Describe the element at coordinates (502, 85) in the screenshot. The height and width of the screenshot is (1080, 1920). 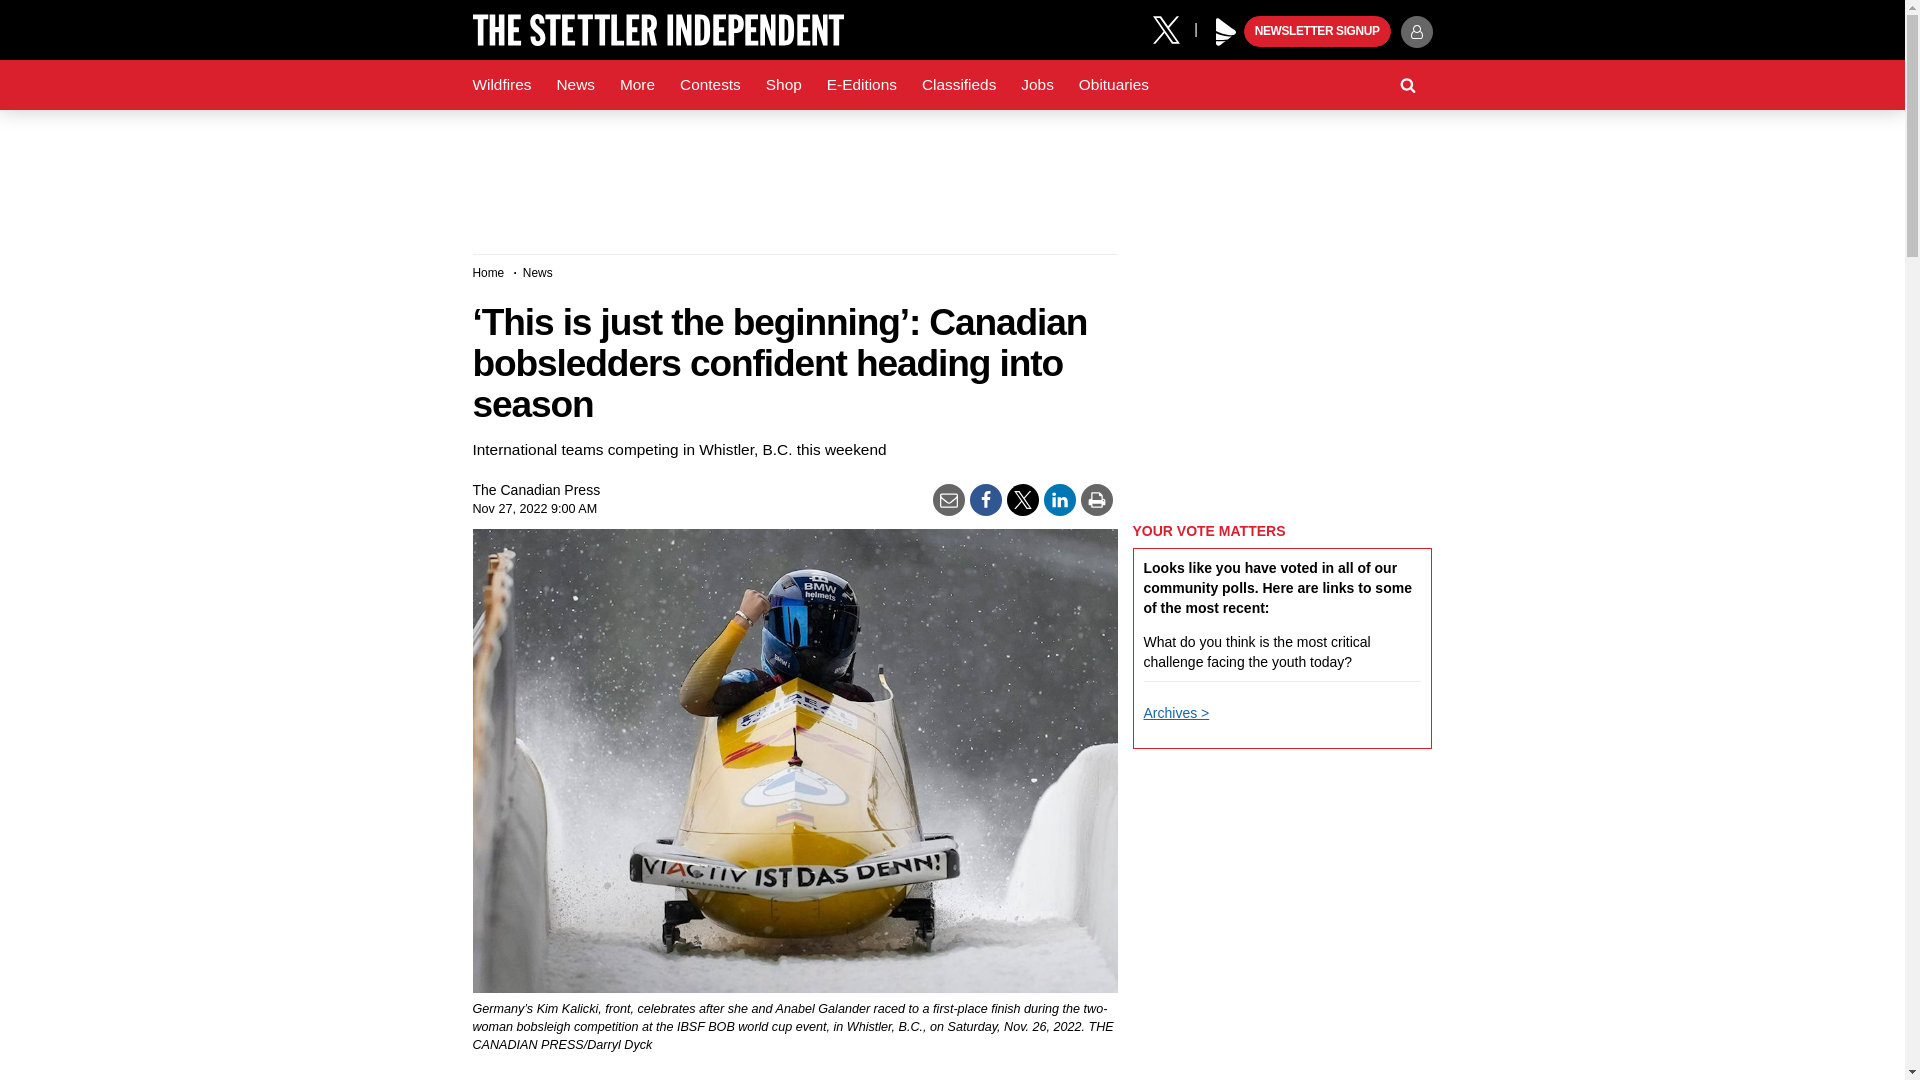
I see `Wildfires` at that location.